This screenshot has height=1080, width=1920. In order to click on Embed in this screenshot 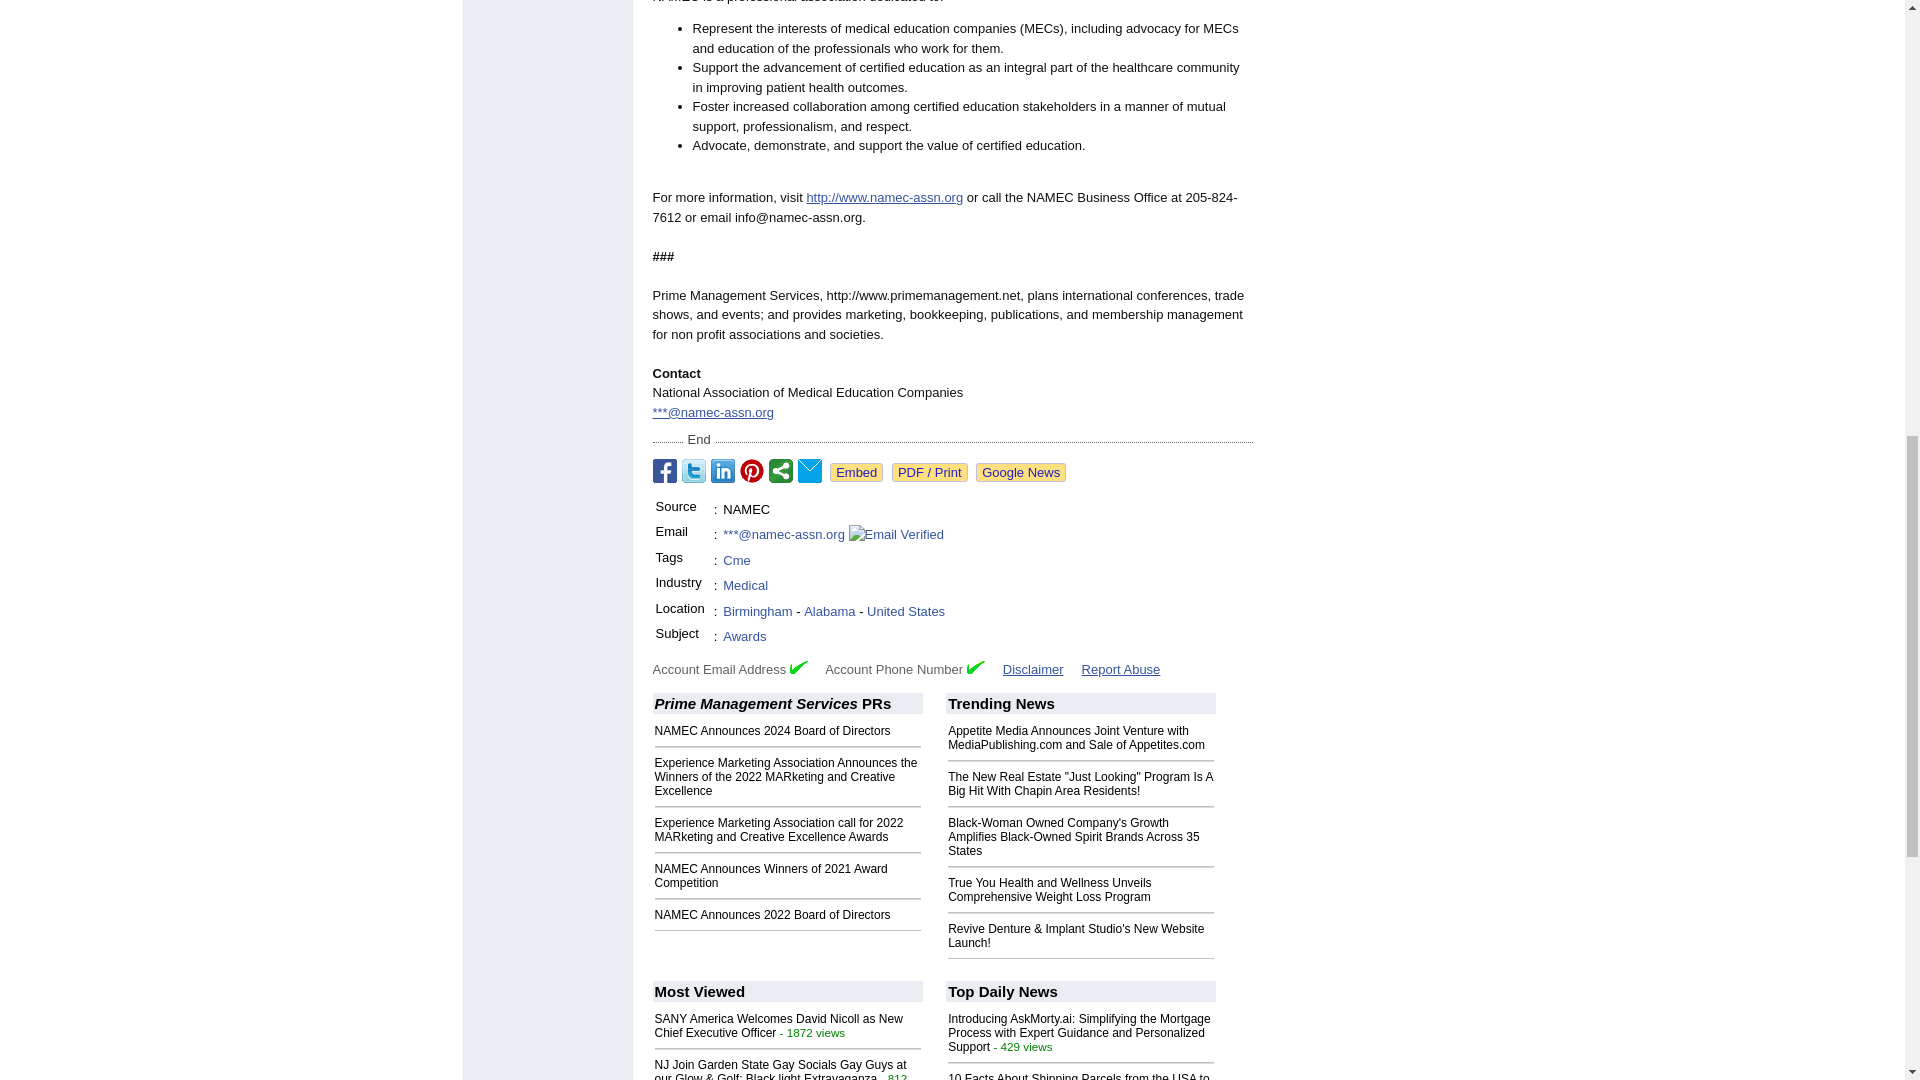, I will do `click(856, 472)`.